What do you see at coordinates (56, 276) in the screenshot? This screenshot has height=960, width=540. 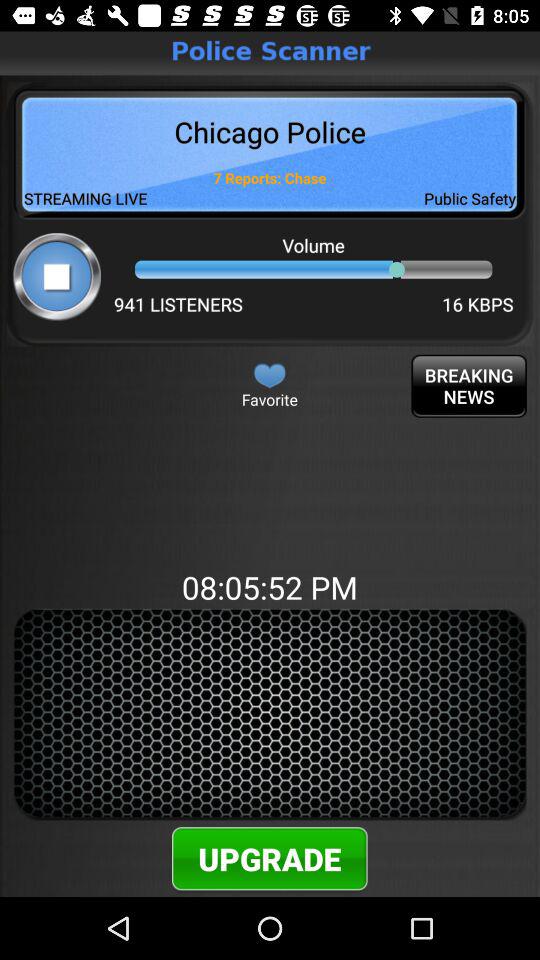 I see `stop button` at bounding box center [56, 276].